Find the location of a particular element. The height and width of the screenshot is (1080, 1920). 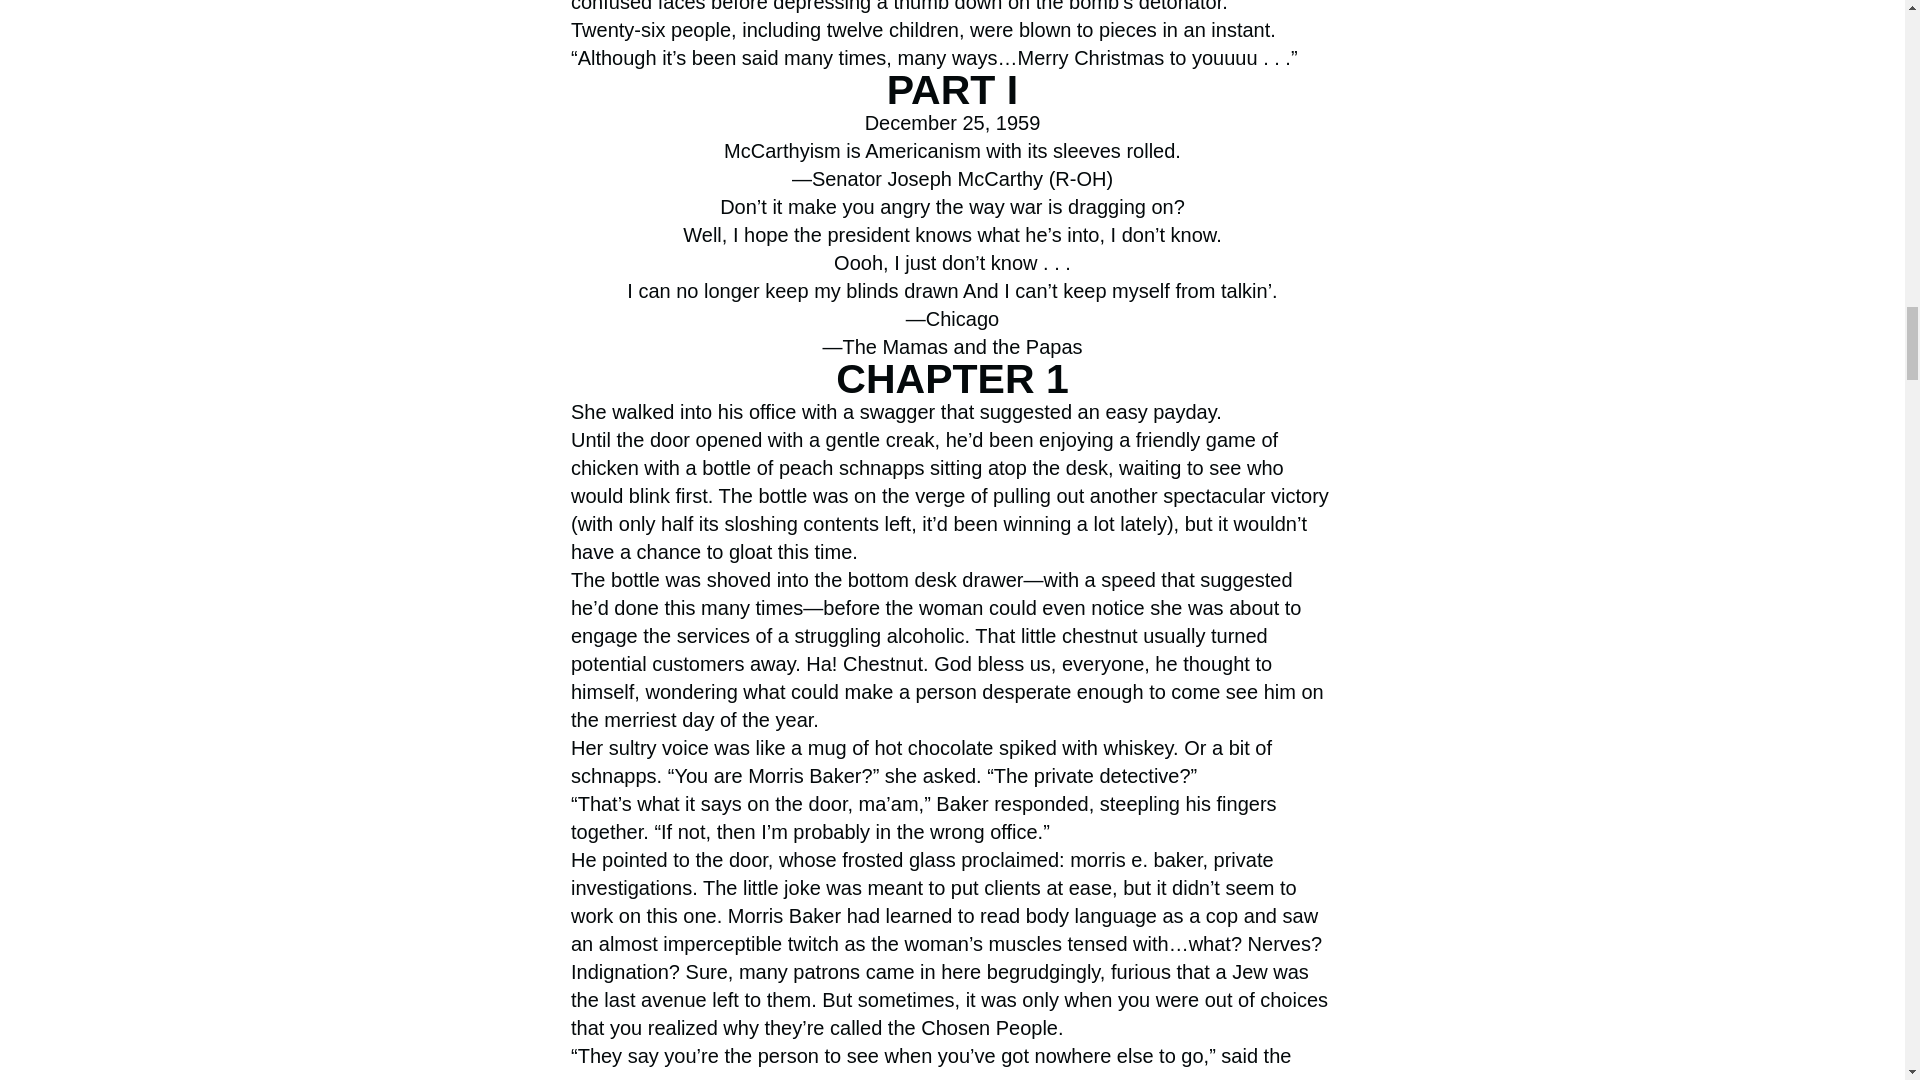

Page 7 is located at coordinates (952, 216).